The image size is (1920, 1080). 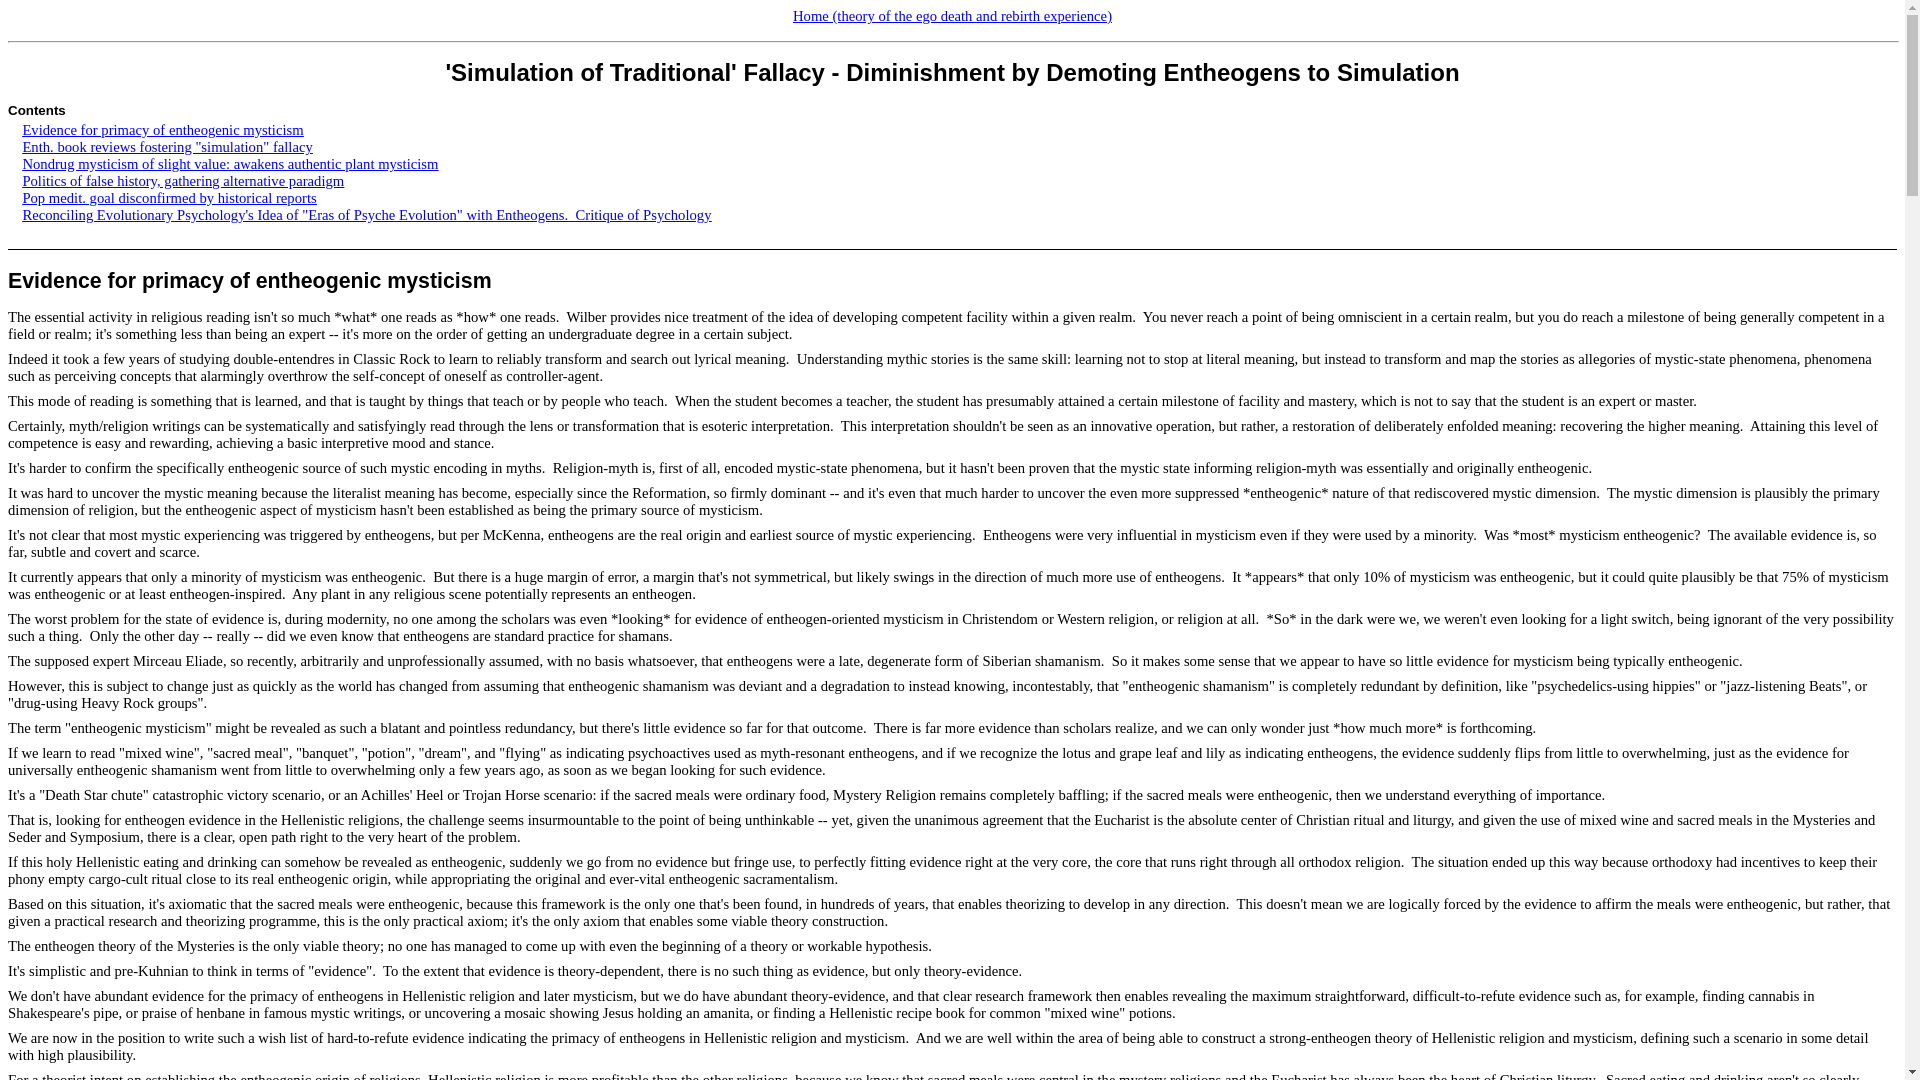 What do you see at coordinates (168, 198) in the screenshot?
I see `Pop medit. goal disconfirmed by historical reports` at bounding box center [168, 198].